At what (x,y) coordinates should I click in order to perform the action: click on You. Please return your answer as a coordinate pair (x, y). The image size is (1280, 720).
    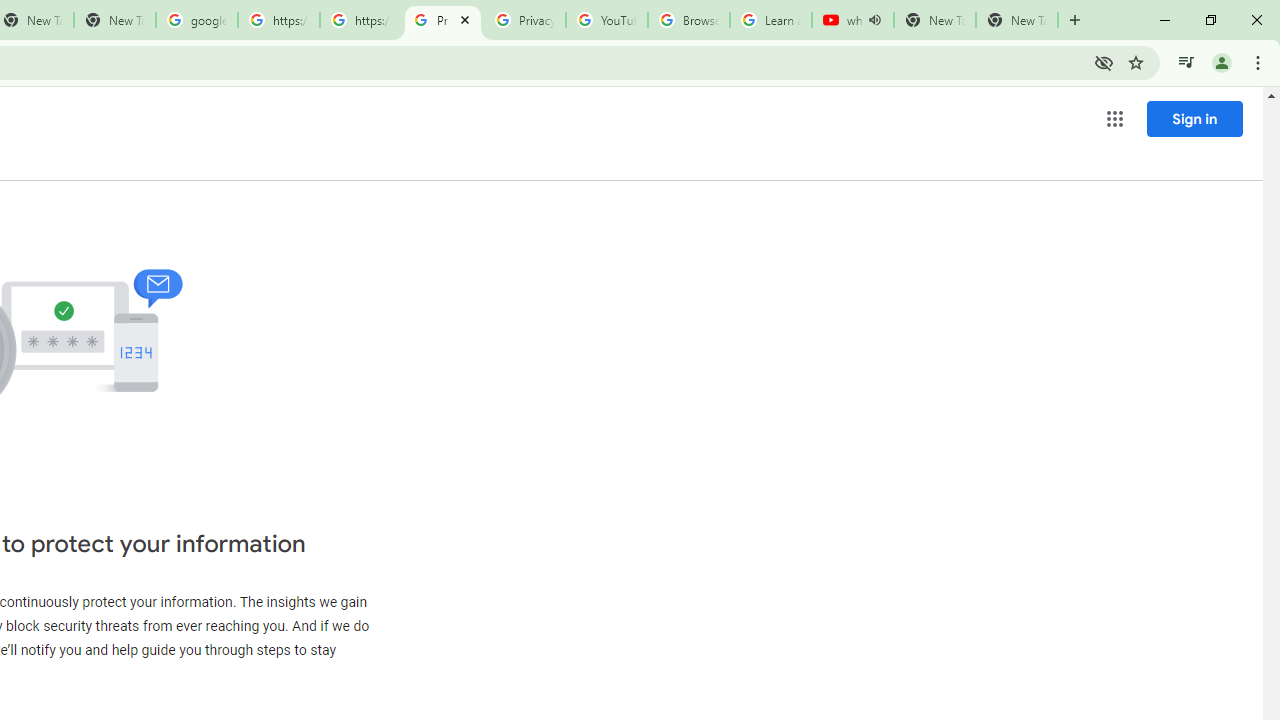
    Looking at the image, I should click on (1222, 62).